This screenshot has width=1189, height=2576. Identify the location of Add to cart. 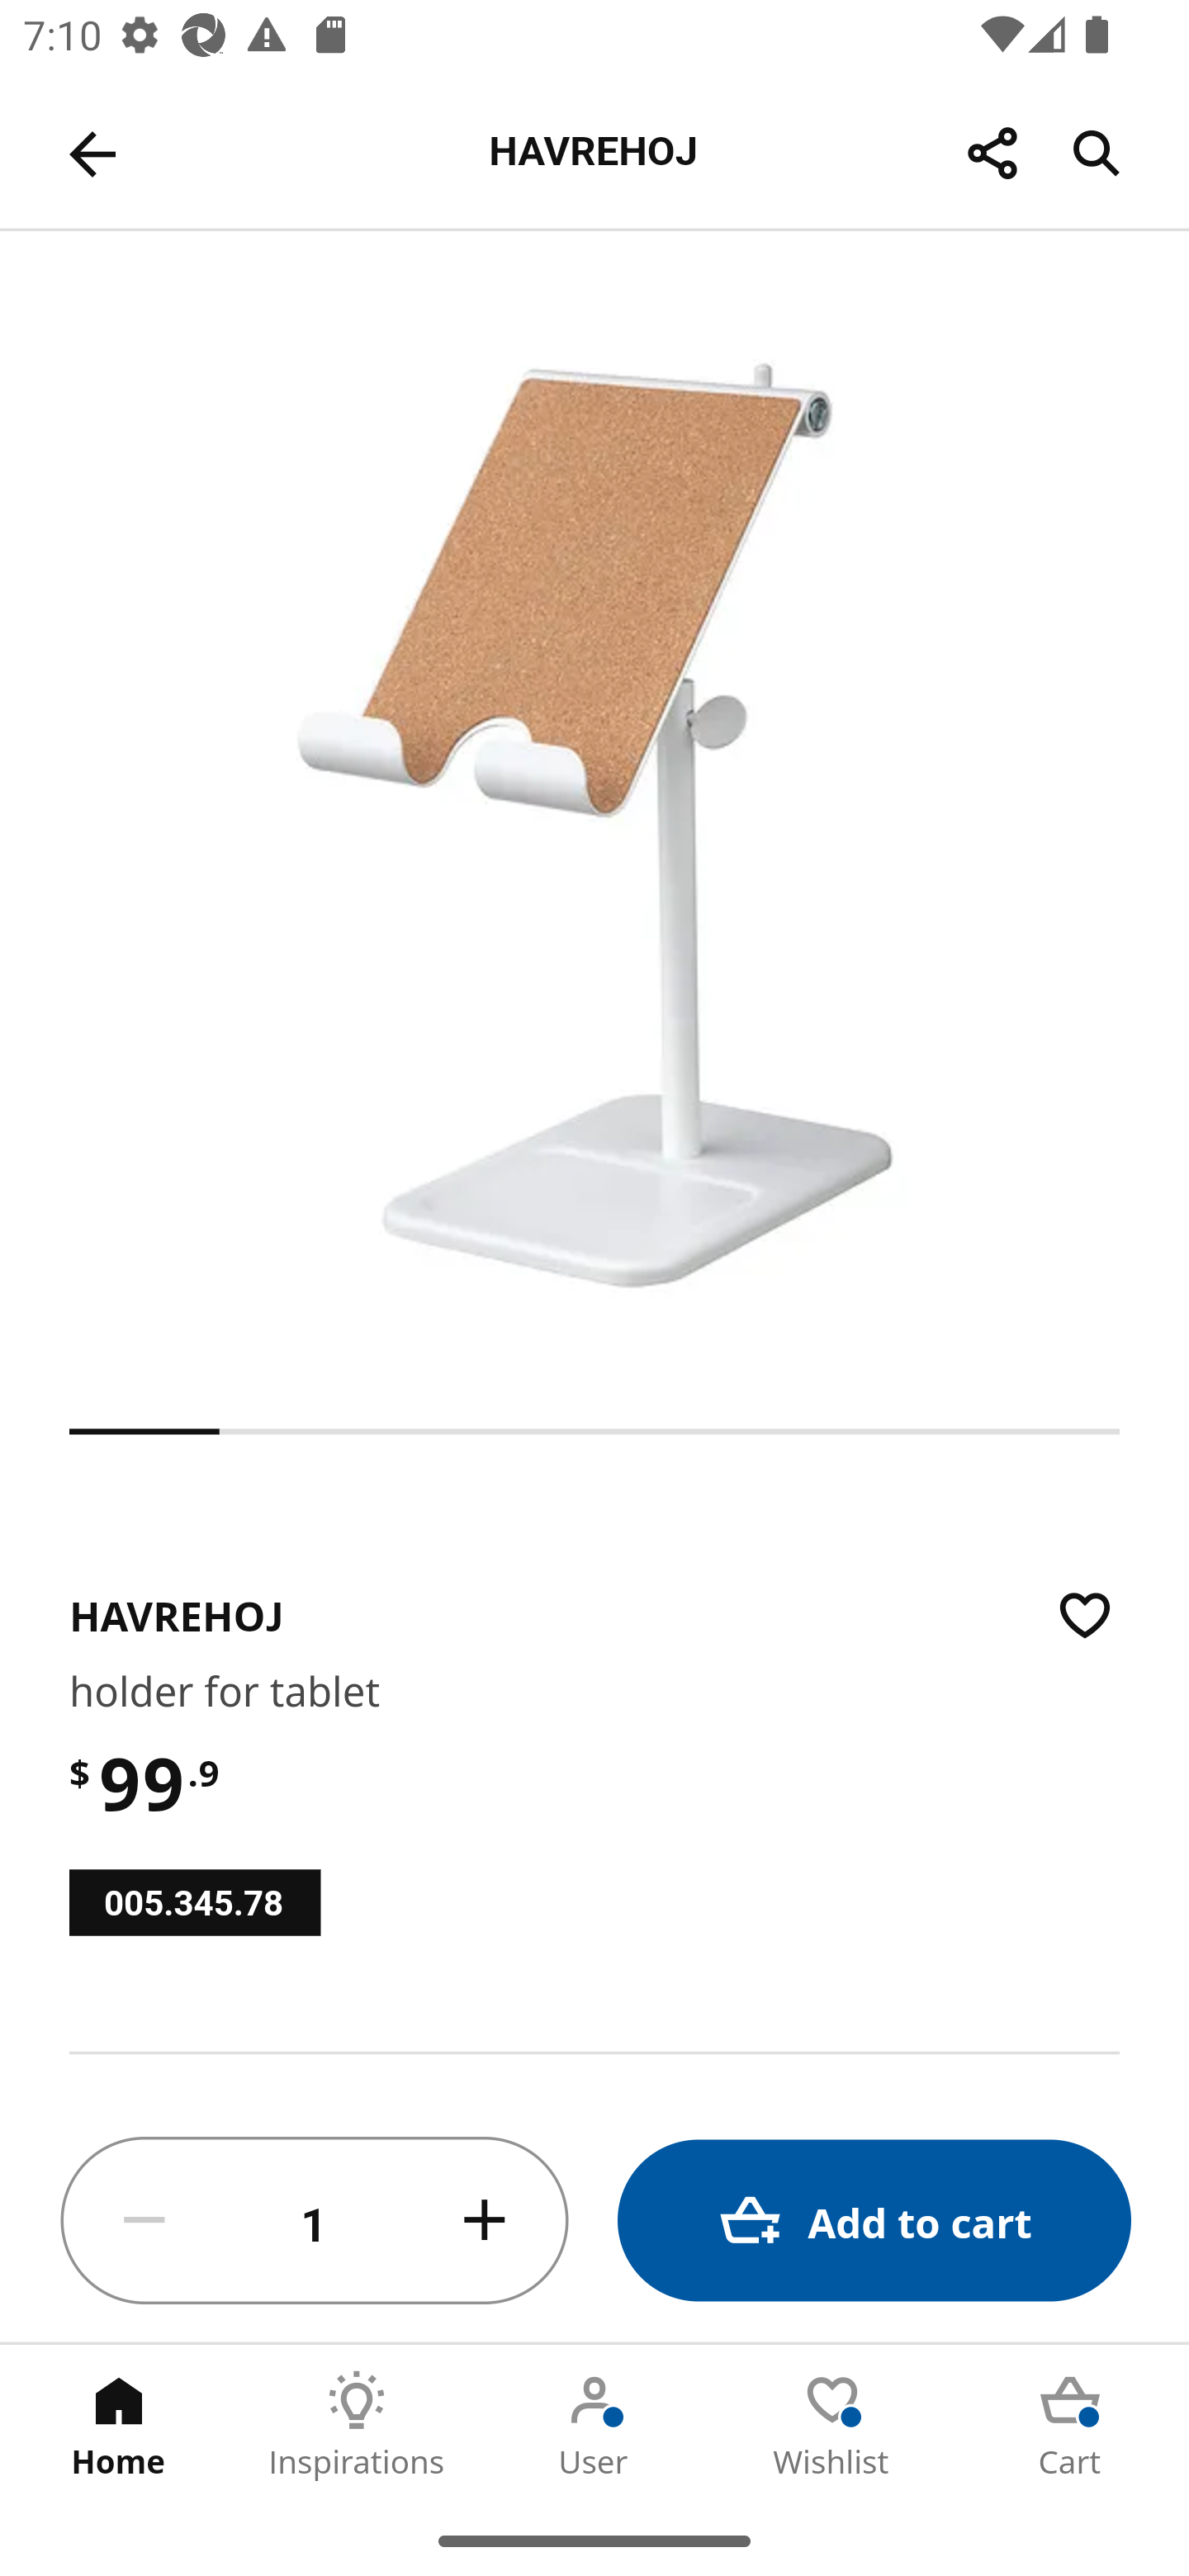
(874, 2221).